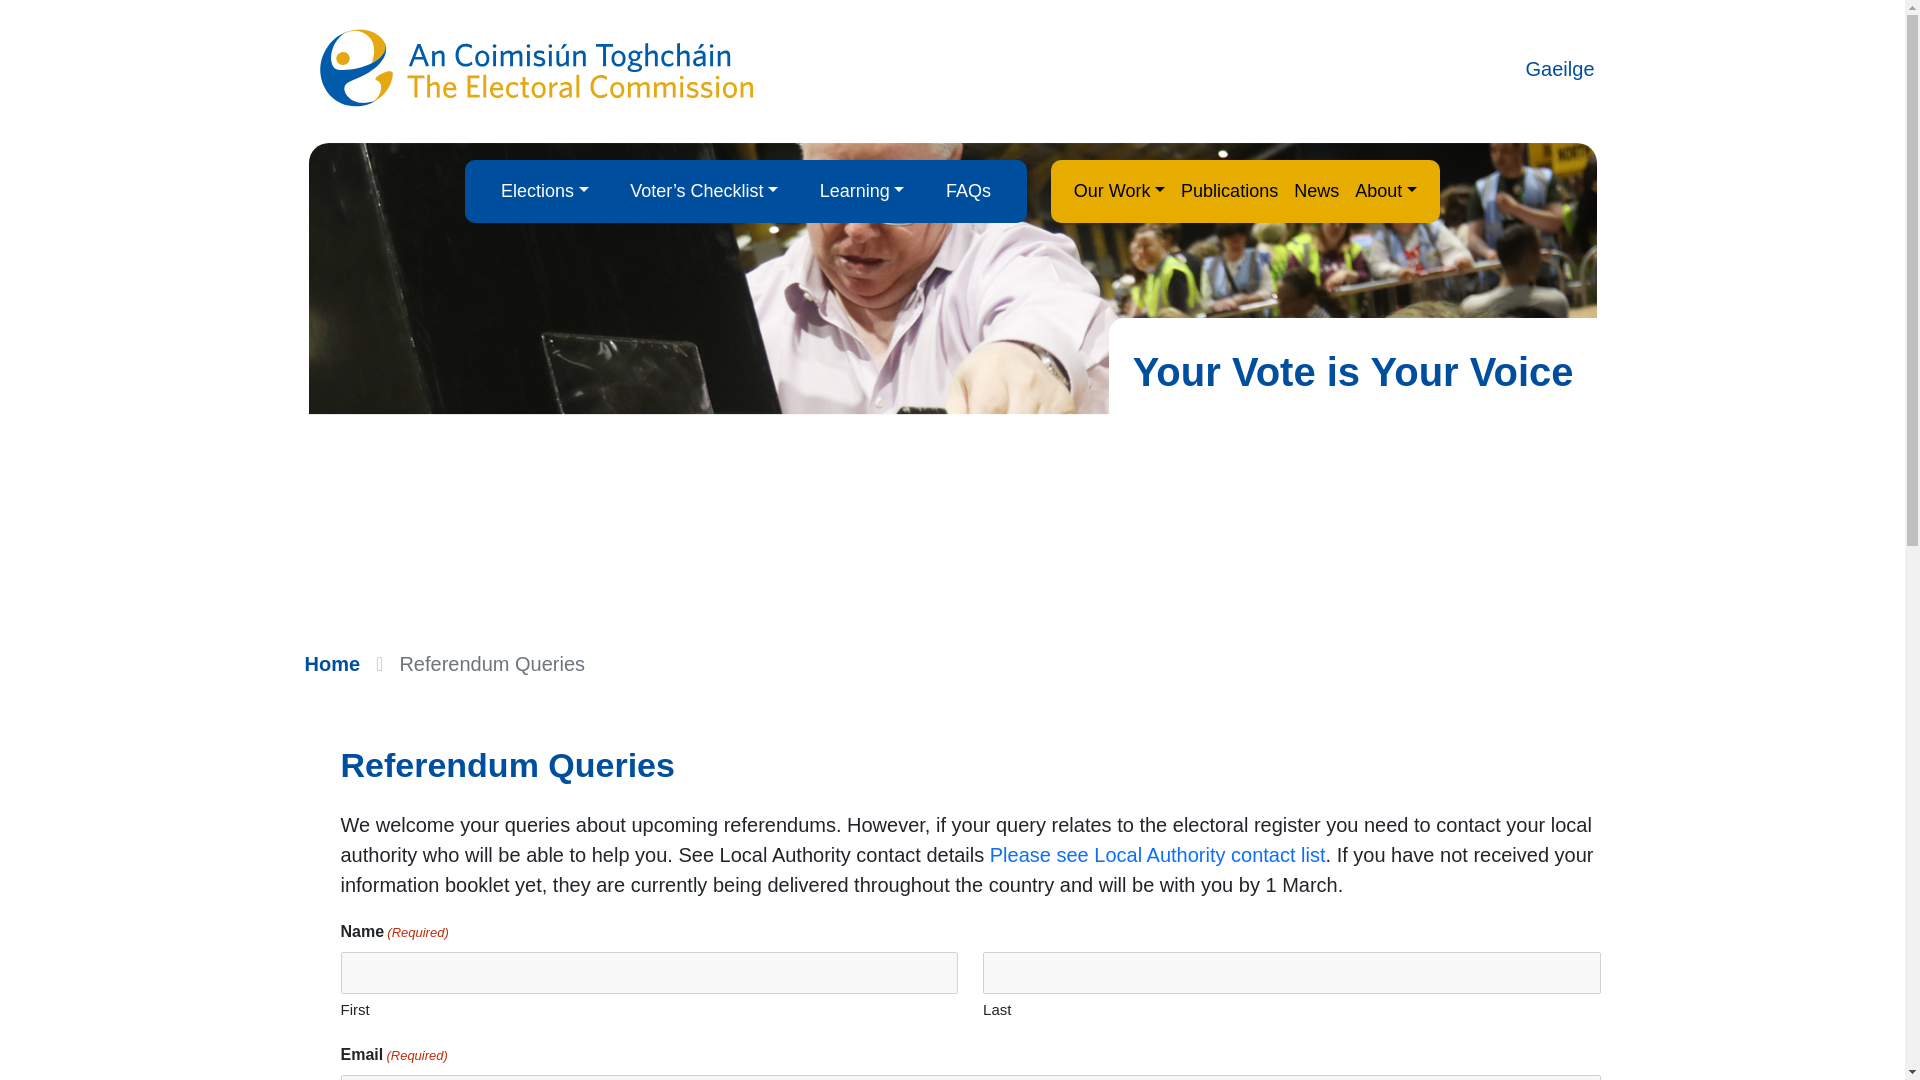 The height and width of the screenshot is (1080, 1920). Describe the element at coordinates (544, 190) in the screenshot. I see `Elections` at that location.